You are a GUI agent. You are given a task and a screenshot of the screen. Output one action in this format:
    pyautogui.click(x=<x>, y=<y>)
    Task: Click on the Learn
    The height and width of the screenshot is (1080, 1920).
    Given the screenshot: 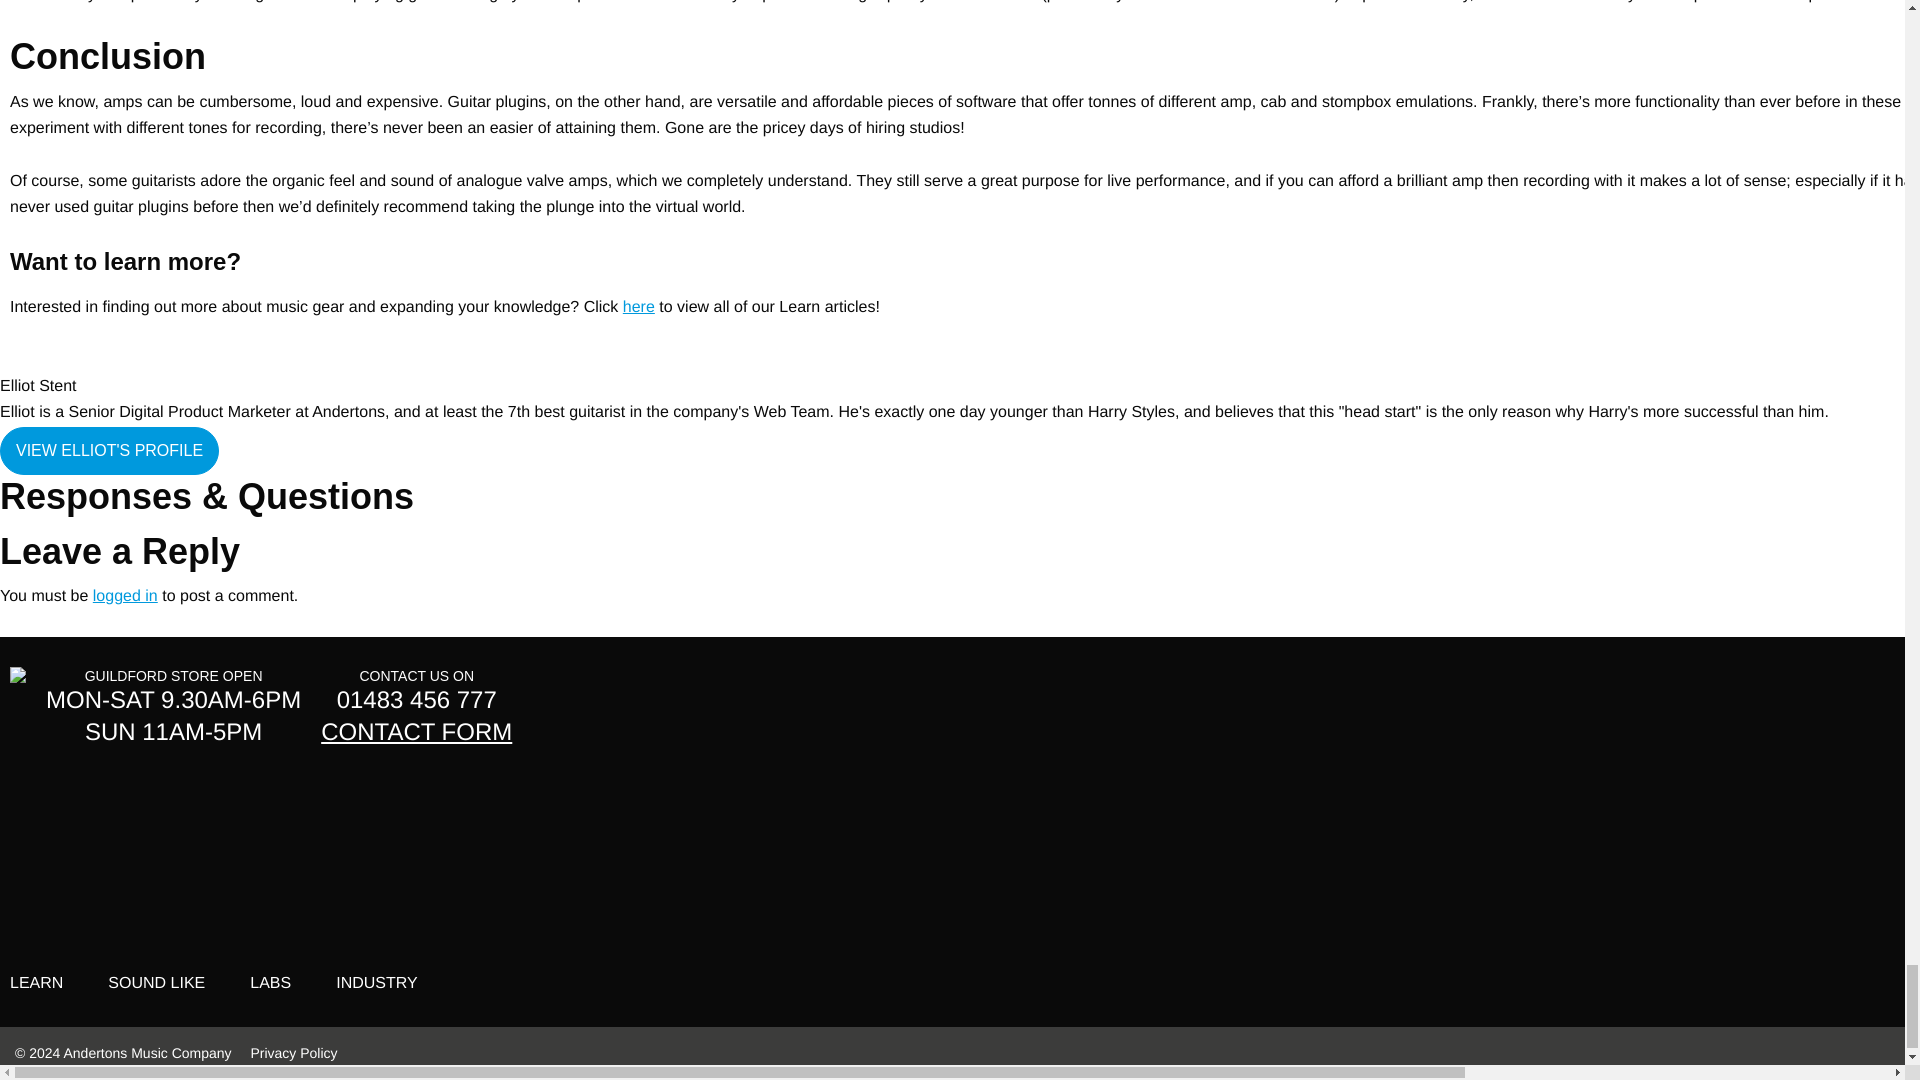 What is the action you would take?
    pyautogui.click(x=36, y=983)
    